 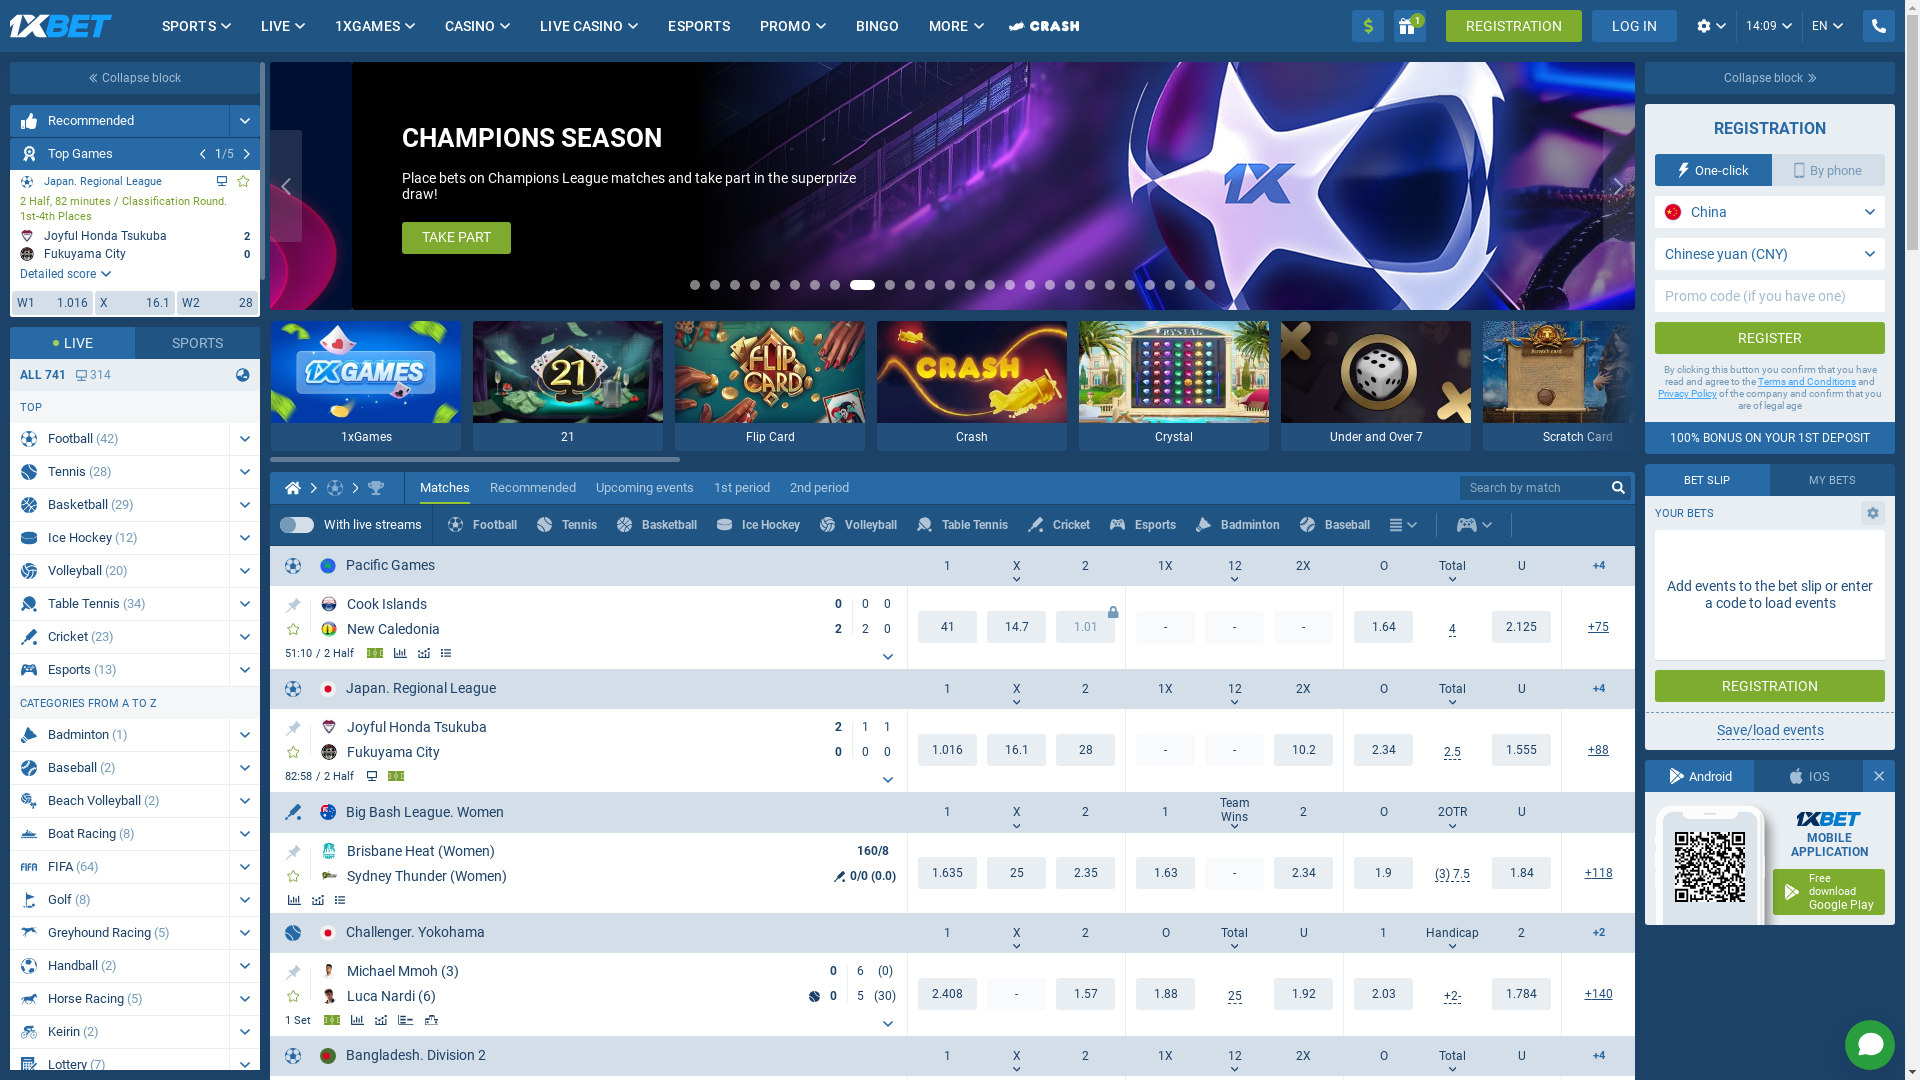 What do you see at coordinates (1166, 994) in the screenshot?
I see `1.92` at bounding box center [1166, 994].